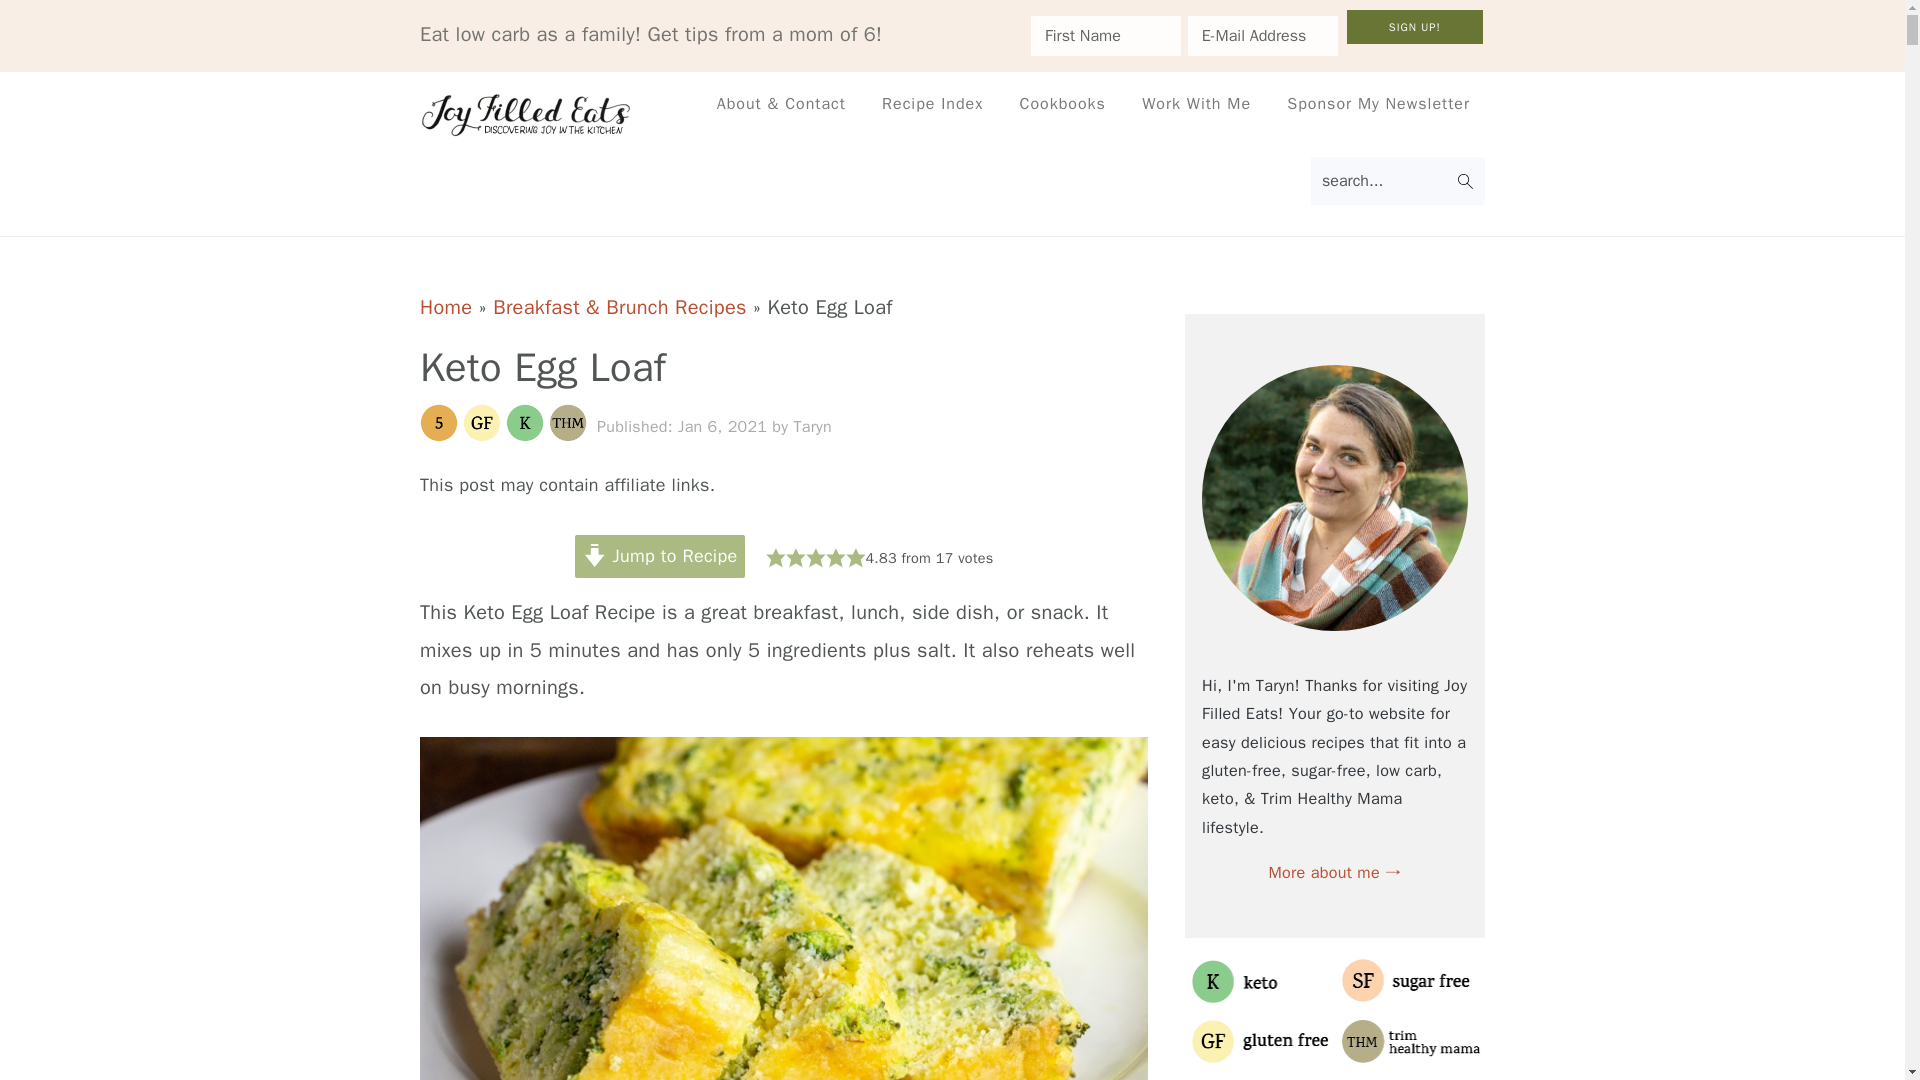 The height and width of the screenshot is (1080, 1920). Describe the element at coordinates (1414, 26) in the screenshot. I see `Sign Up!` at that location.